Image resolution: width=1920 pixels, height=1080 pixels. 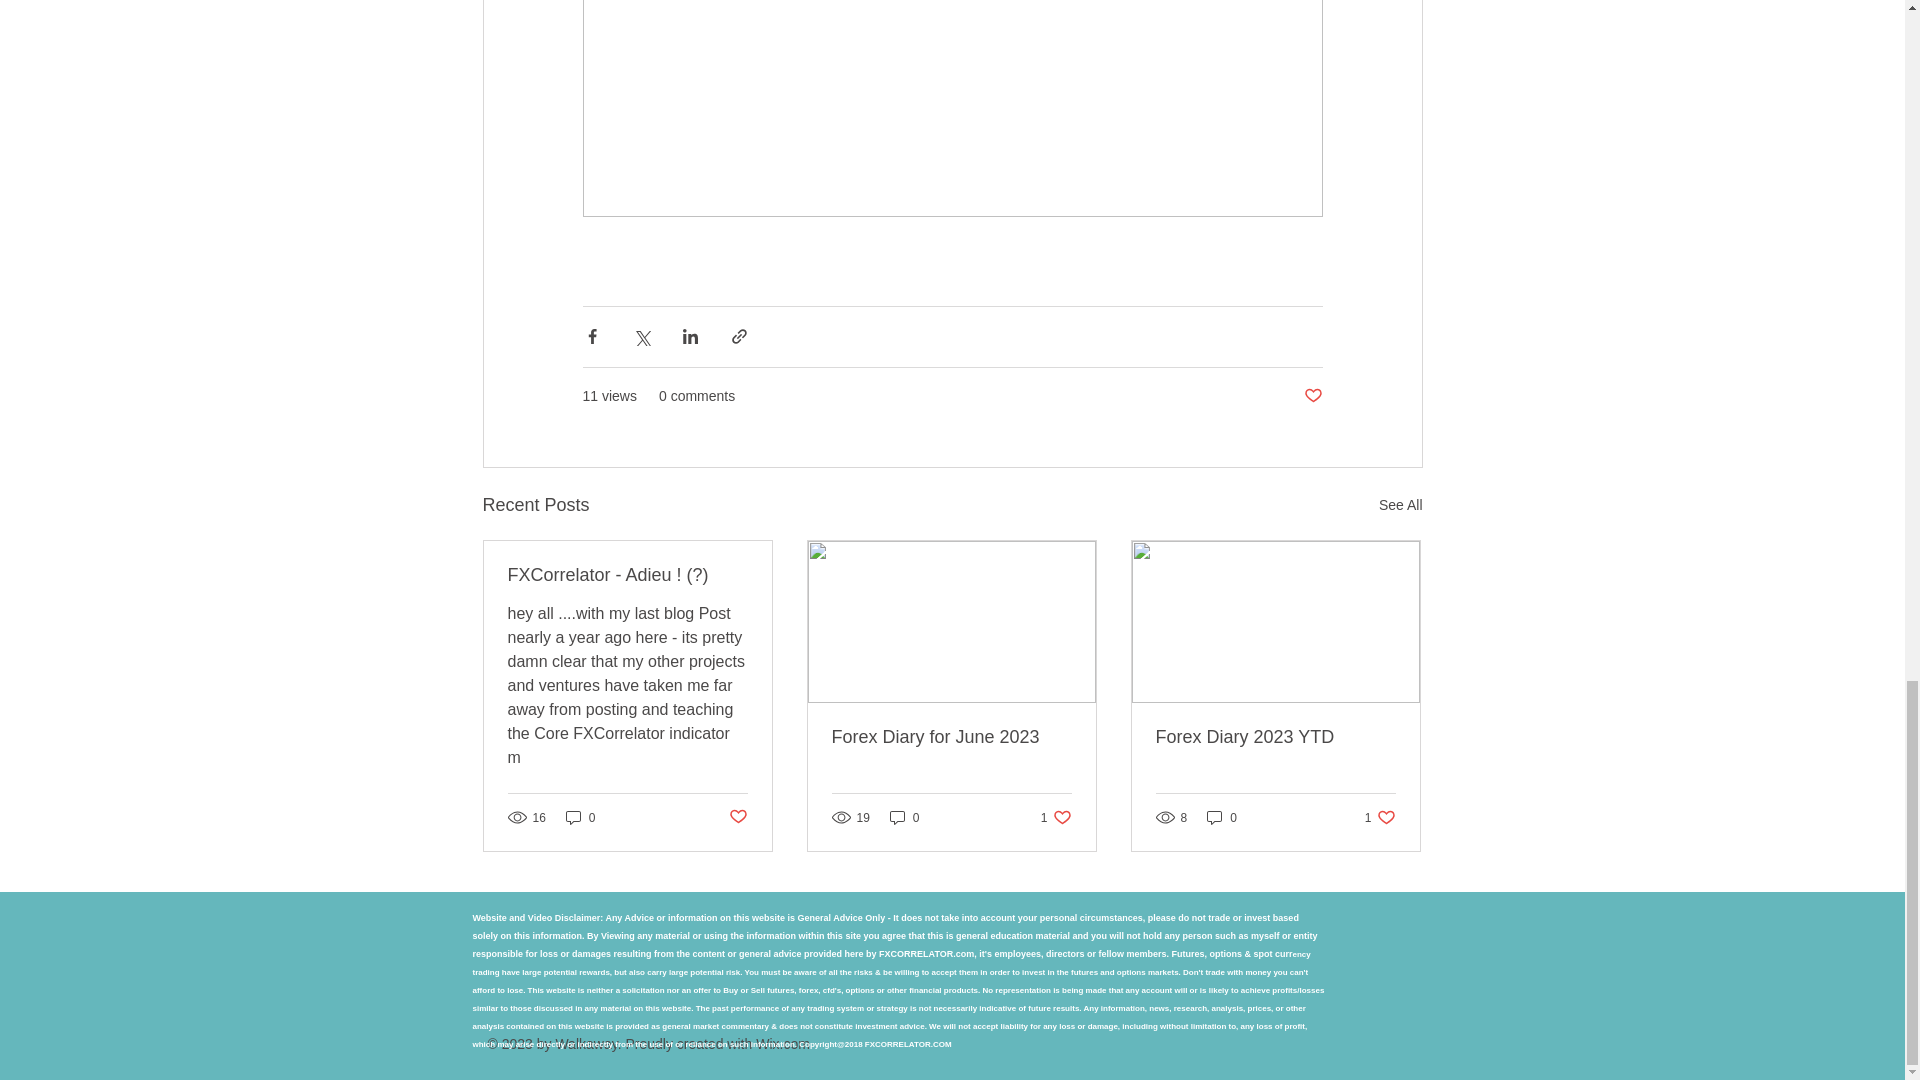 I want to click on 0, so click(x=1056, y=817).